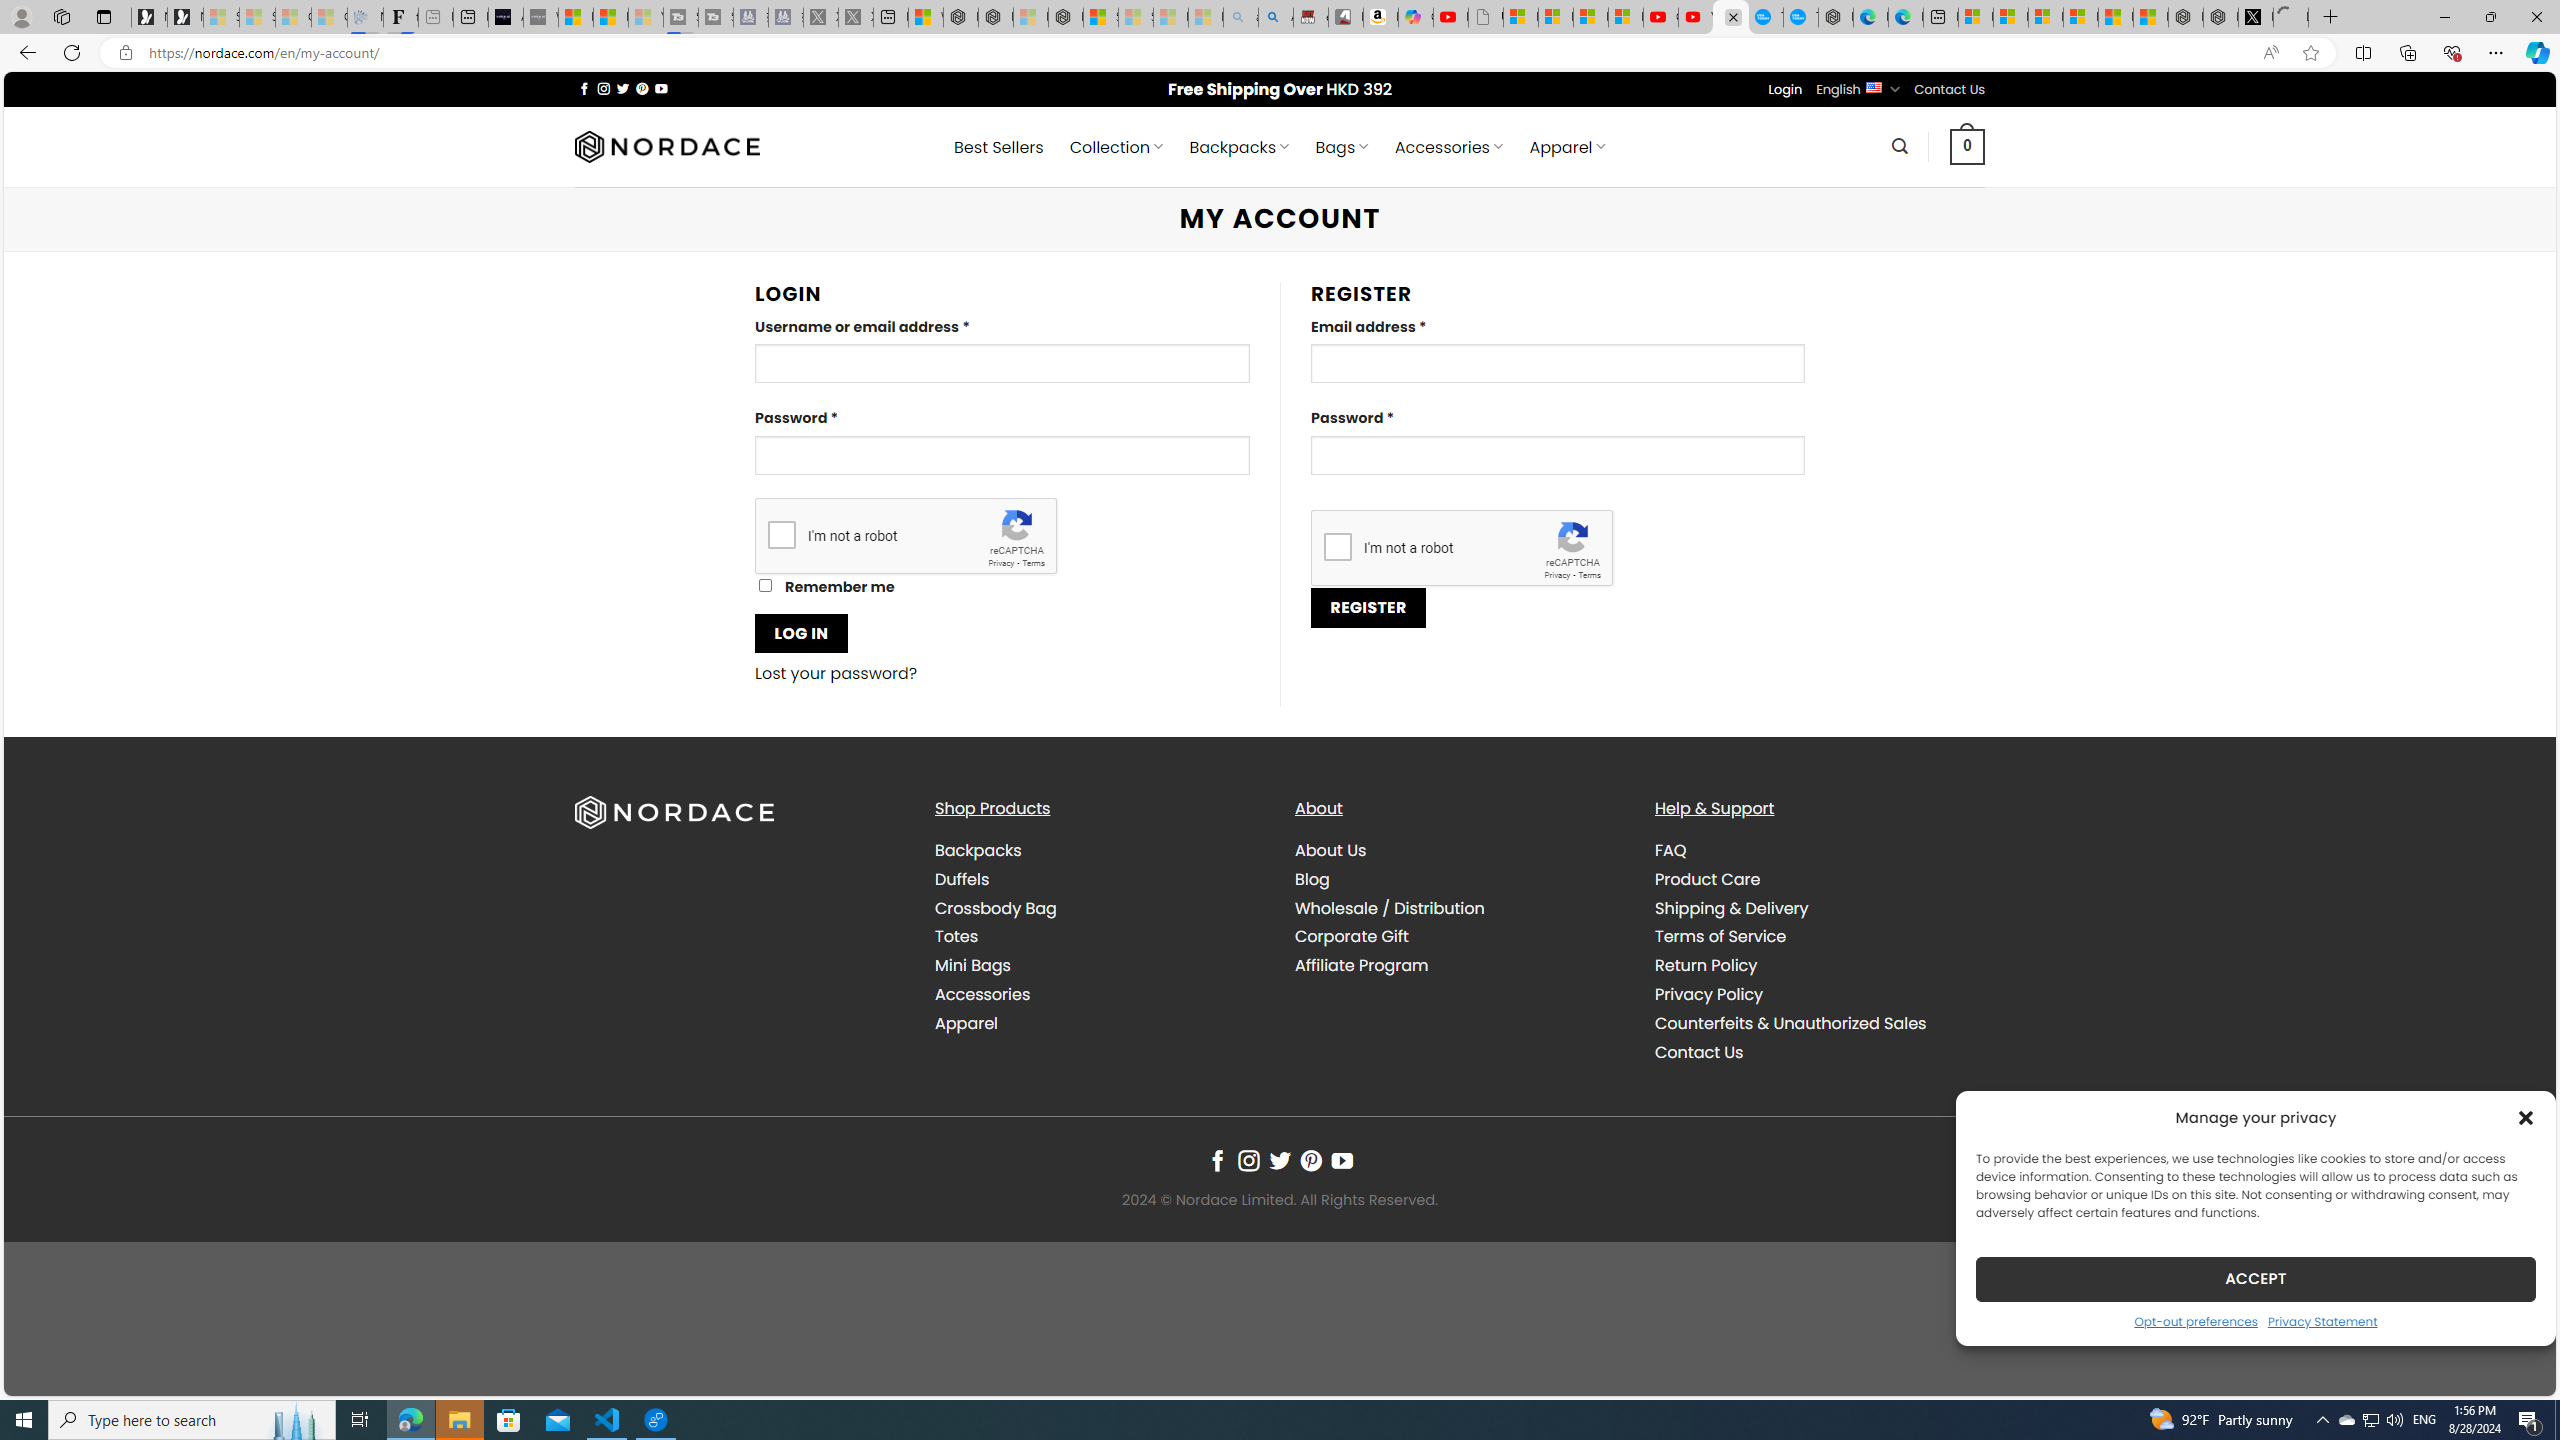 Image resolution: width=2560 pixels, height=1440 pixels. Describe the element at coordinates (1731, 908) in the screenshot. I see `Shipping & Delivery` at that location.